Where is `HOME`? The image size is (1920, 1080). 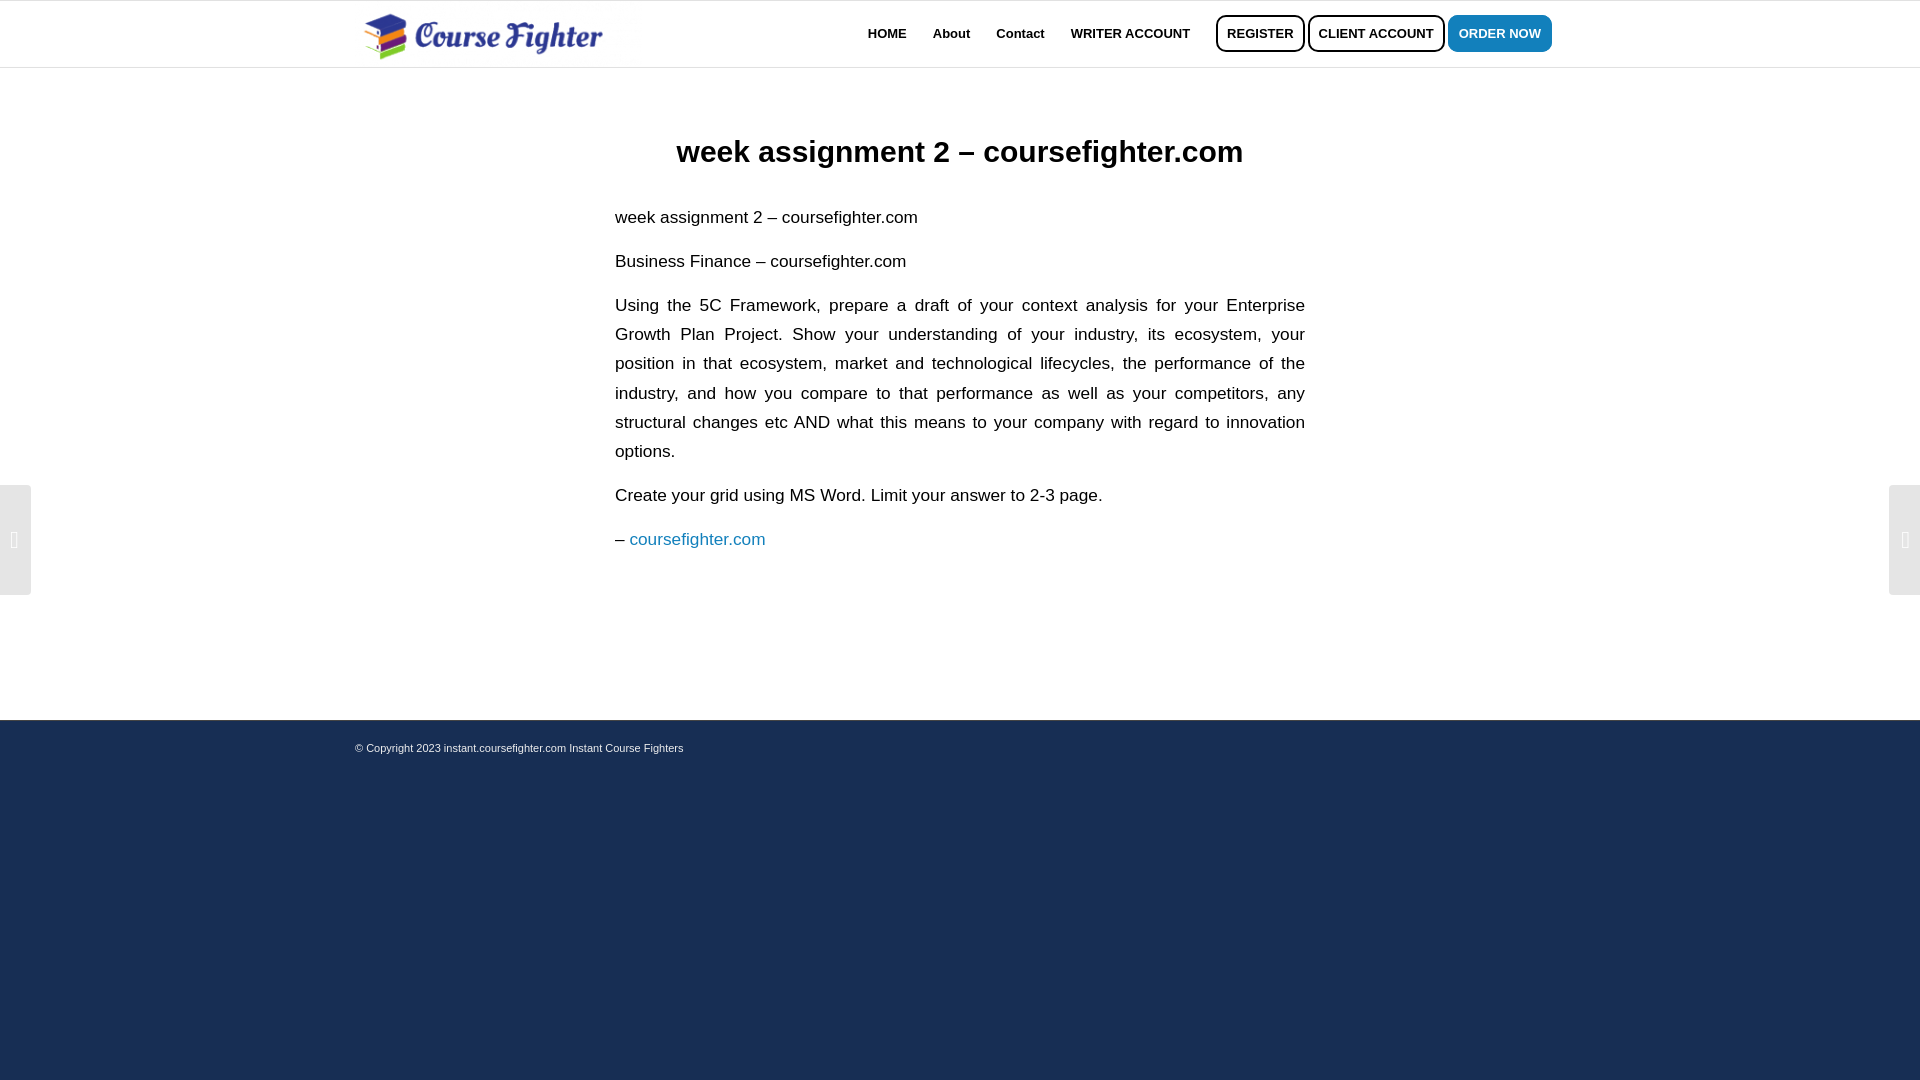 HOME is located at coordinates (886, 34).